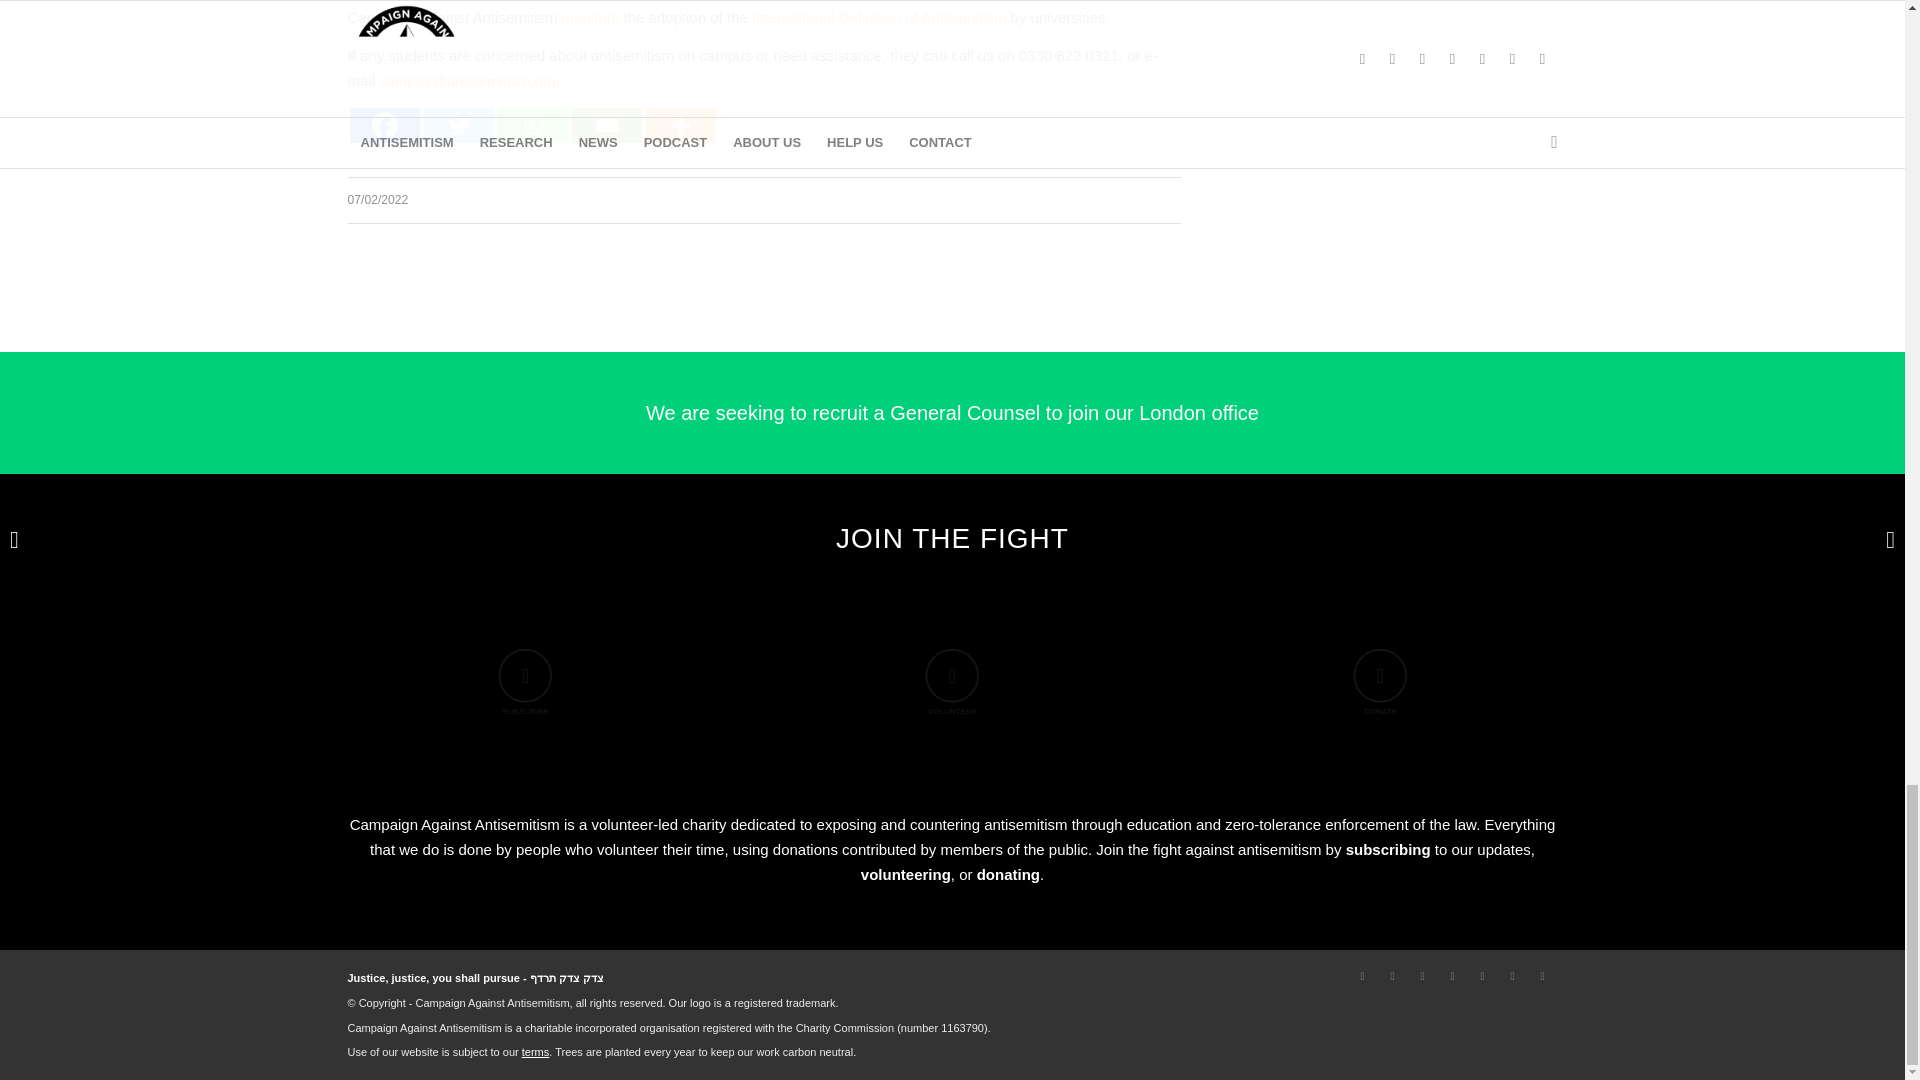  What do you see at coordinates (384, 125) in the screenshot?
I see `Facebook` at bounding box center [384, 125].